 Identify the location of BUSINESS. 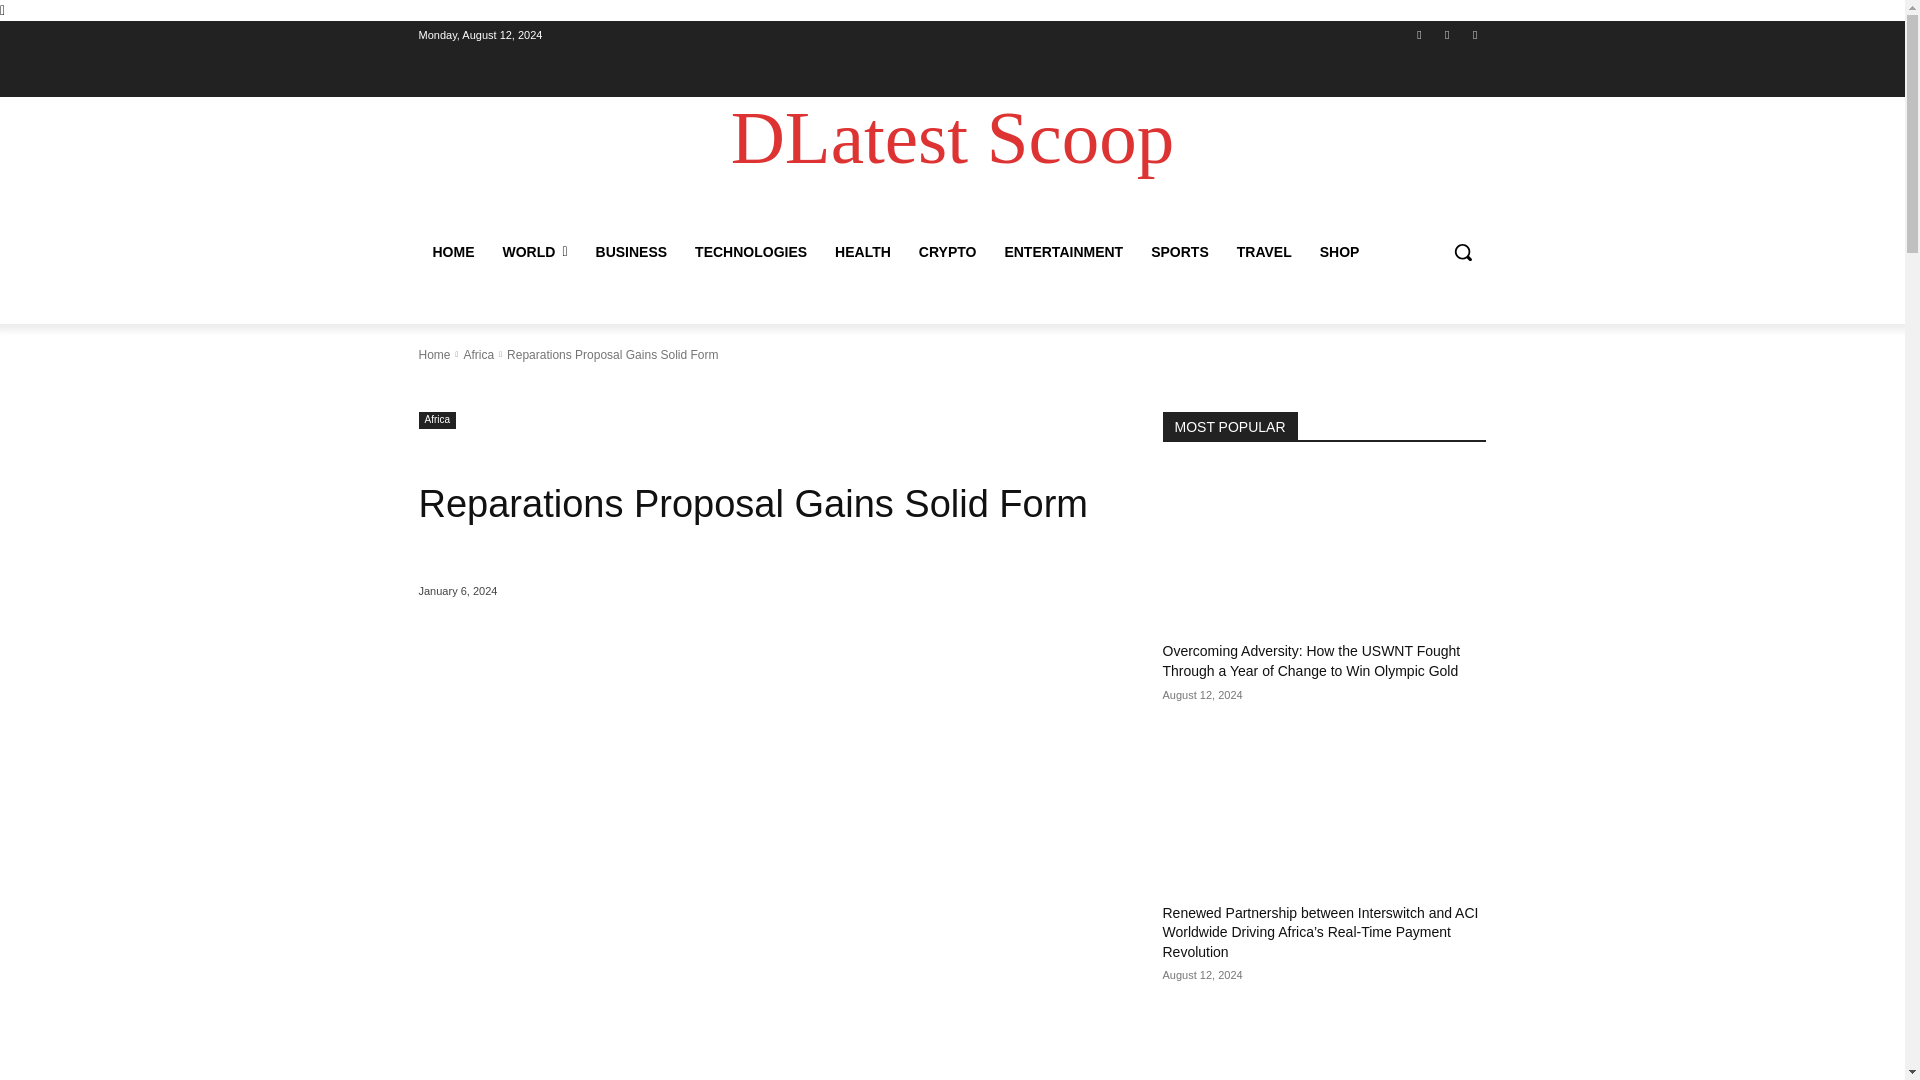
(631, 252).